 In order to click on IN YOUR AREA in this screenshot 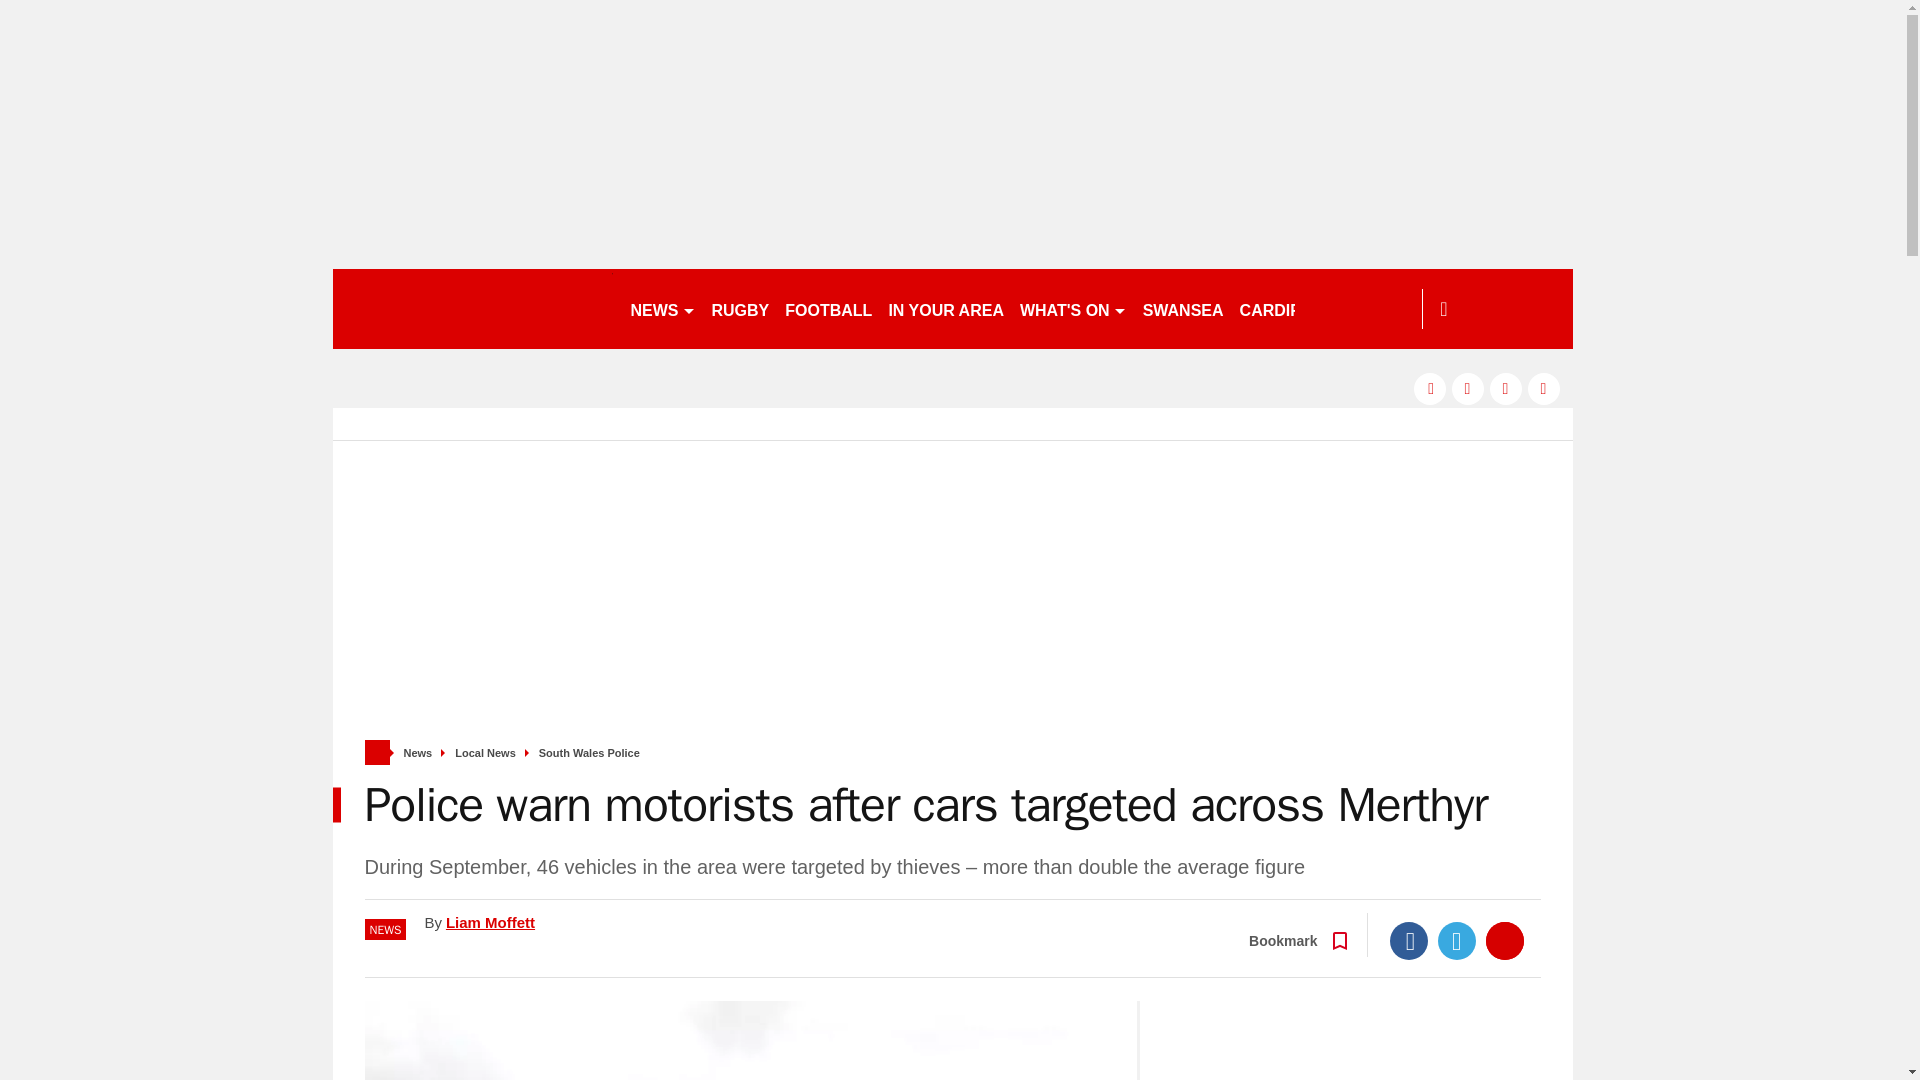, I will do `click(945, 308)`.